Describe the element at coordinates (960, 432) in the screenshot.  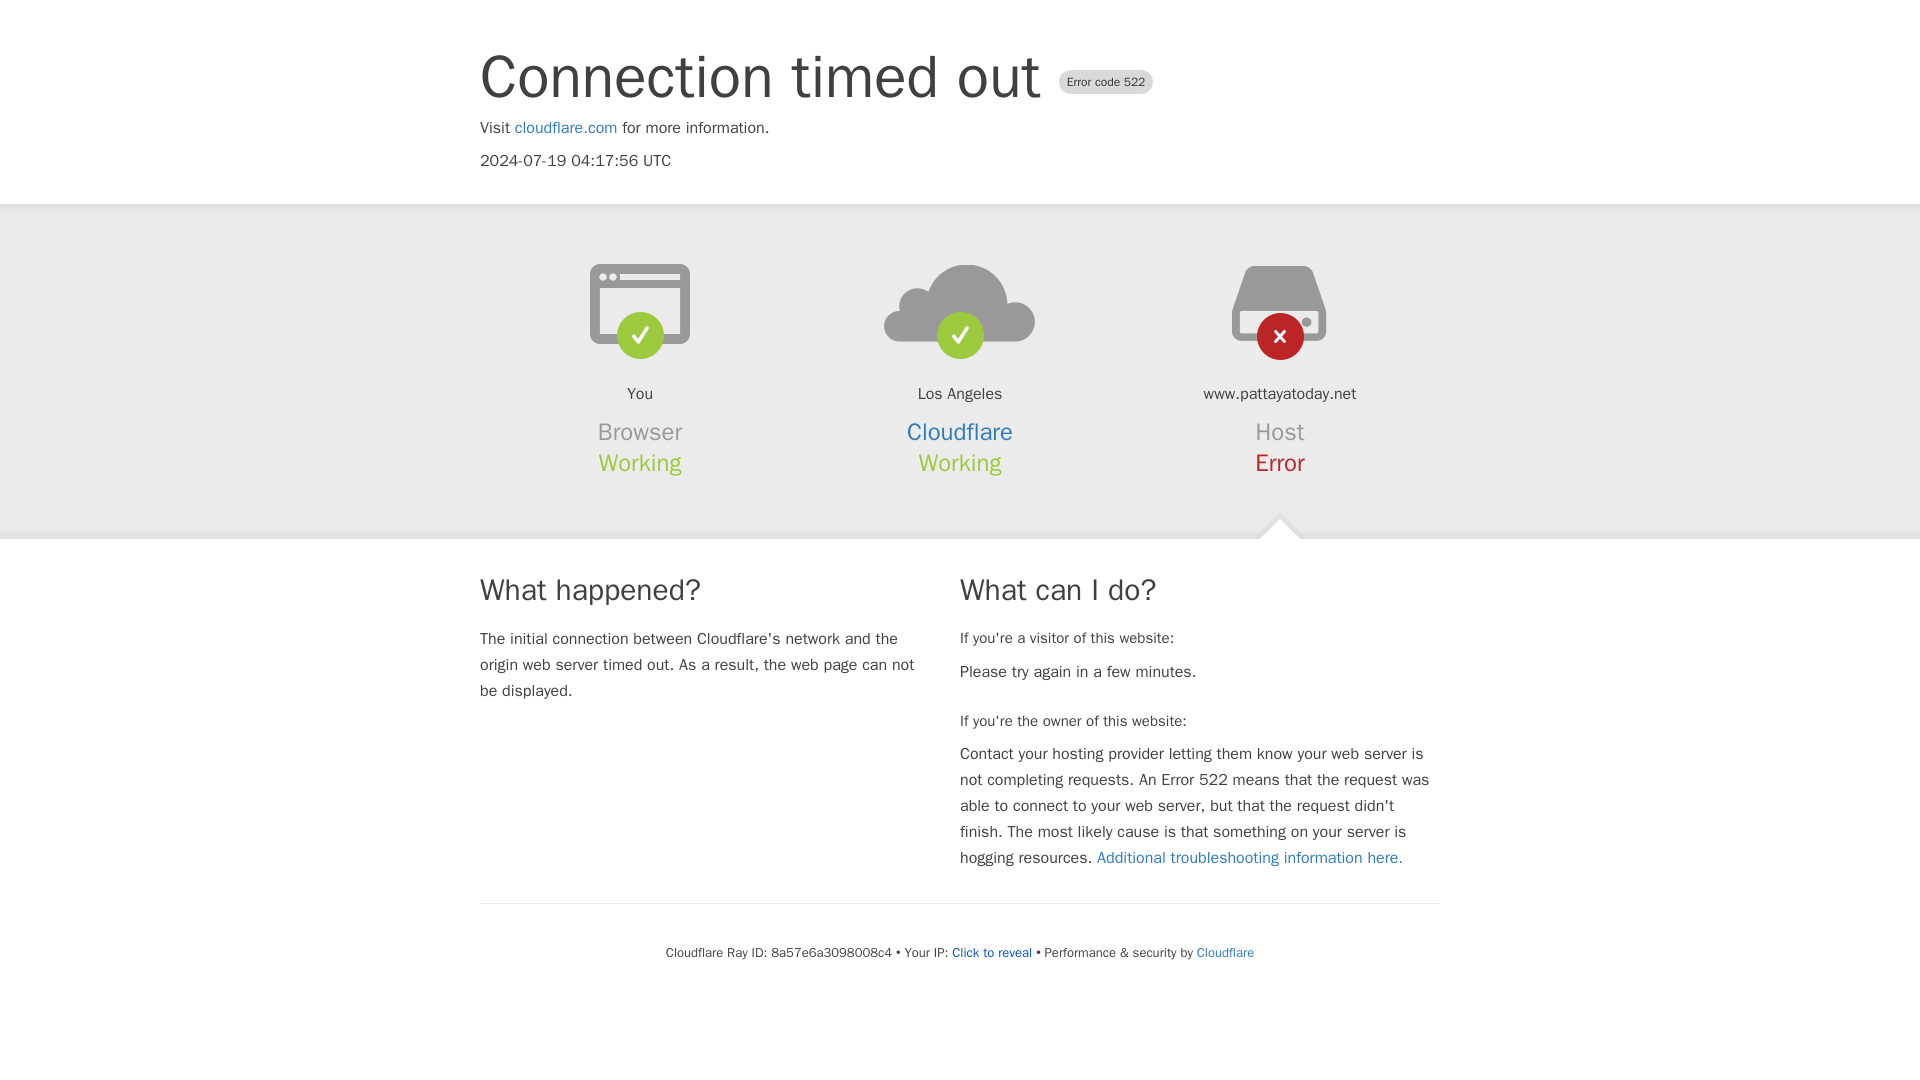
I see `Cloudflare` at that location.